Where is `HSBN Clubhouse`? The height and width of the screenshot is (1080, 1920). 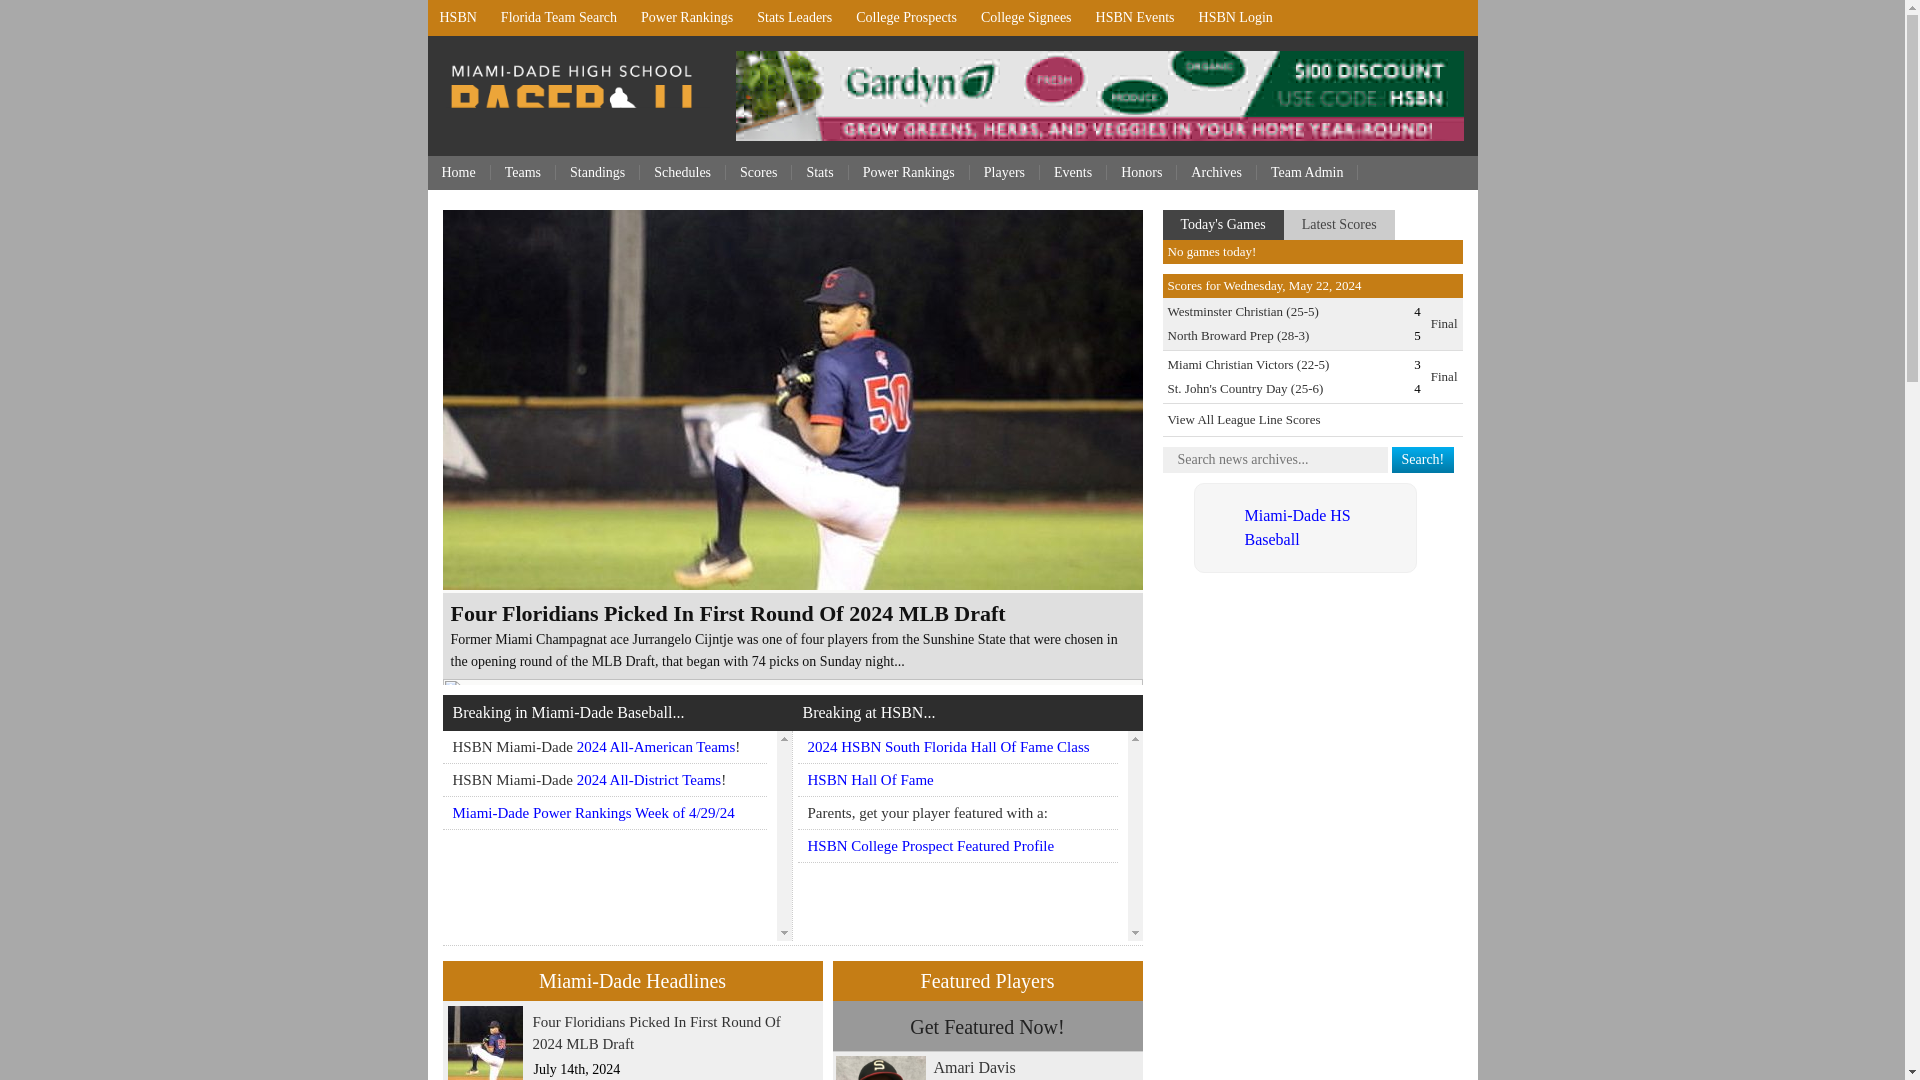 HSBN Clubhouse is located at coordinates (1235, 18).